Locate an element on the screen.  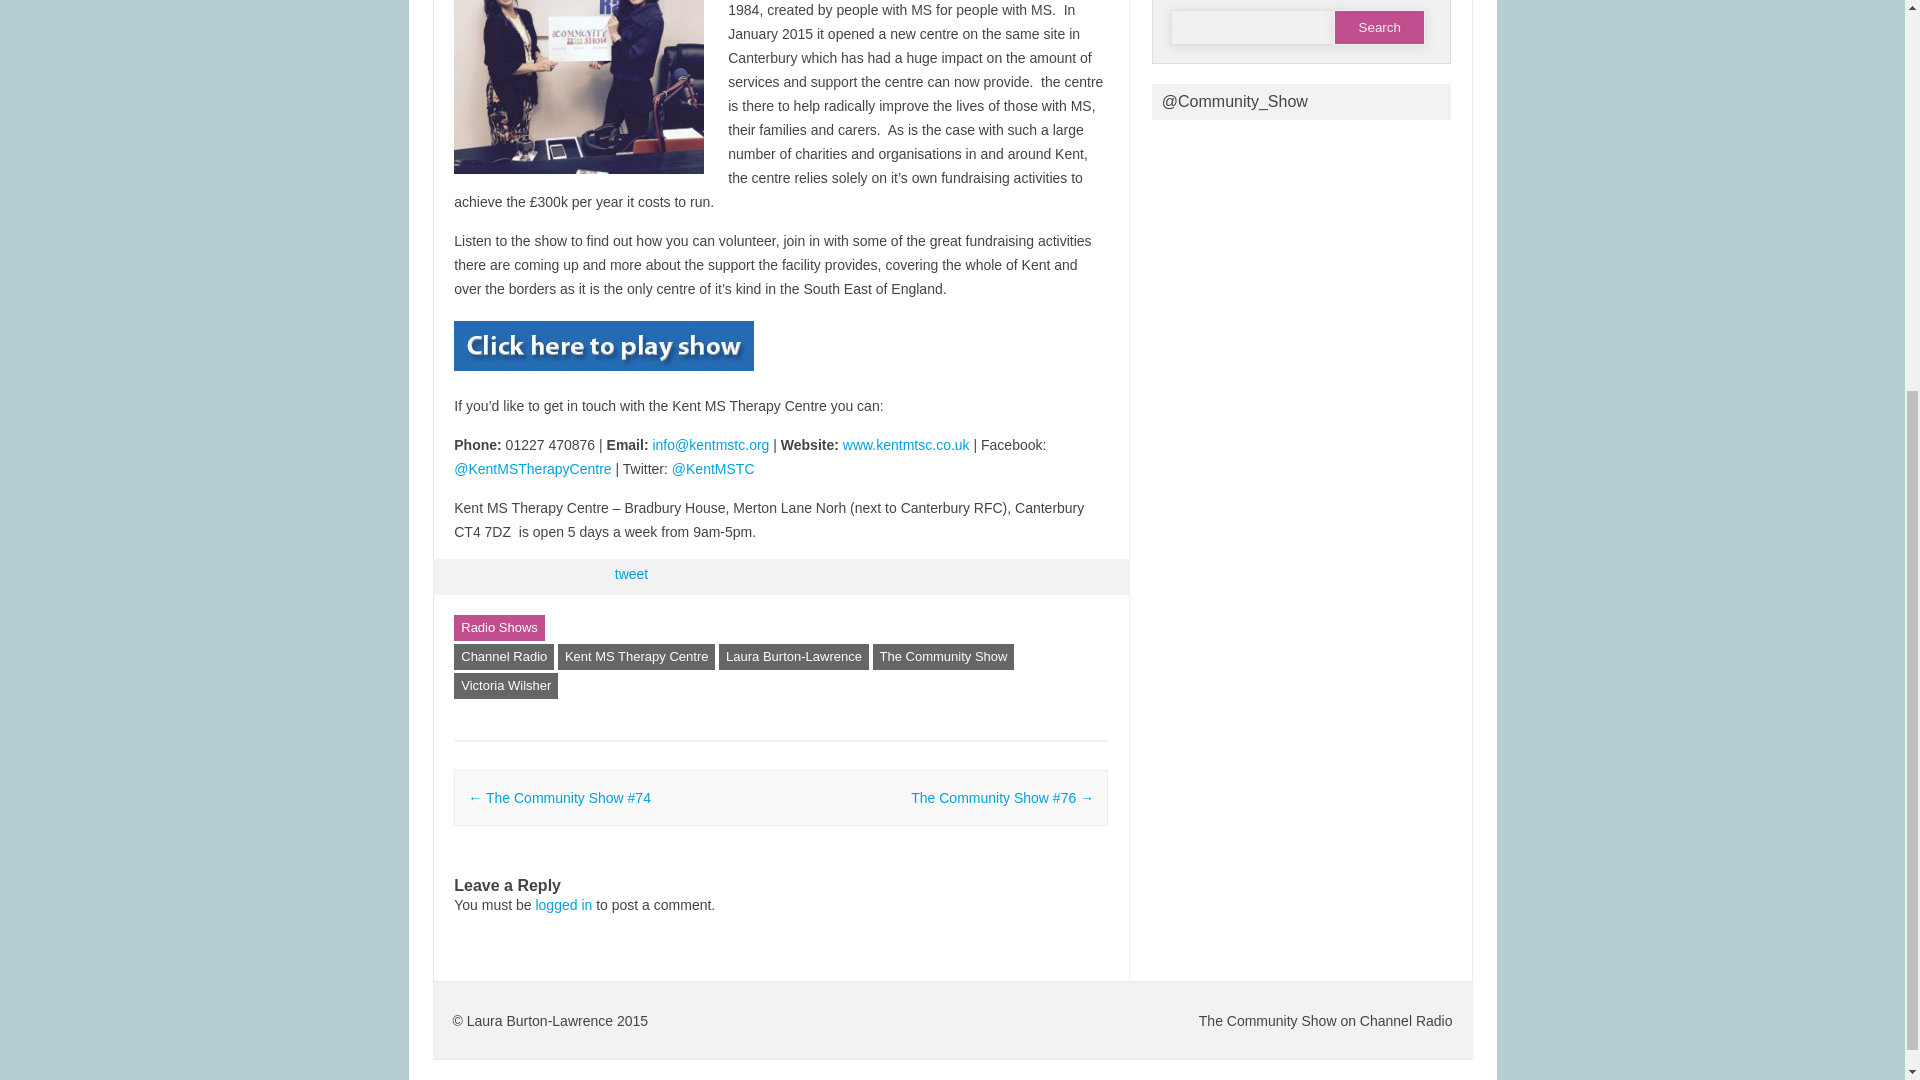
www.kentmtsc.co.uk is located at coordinates (906, 444).